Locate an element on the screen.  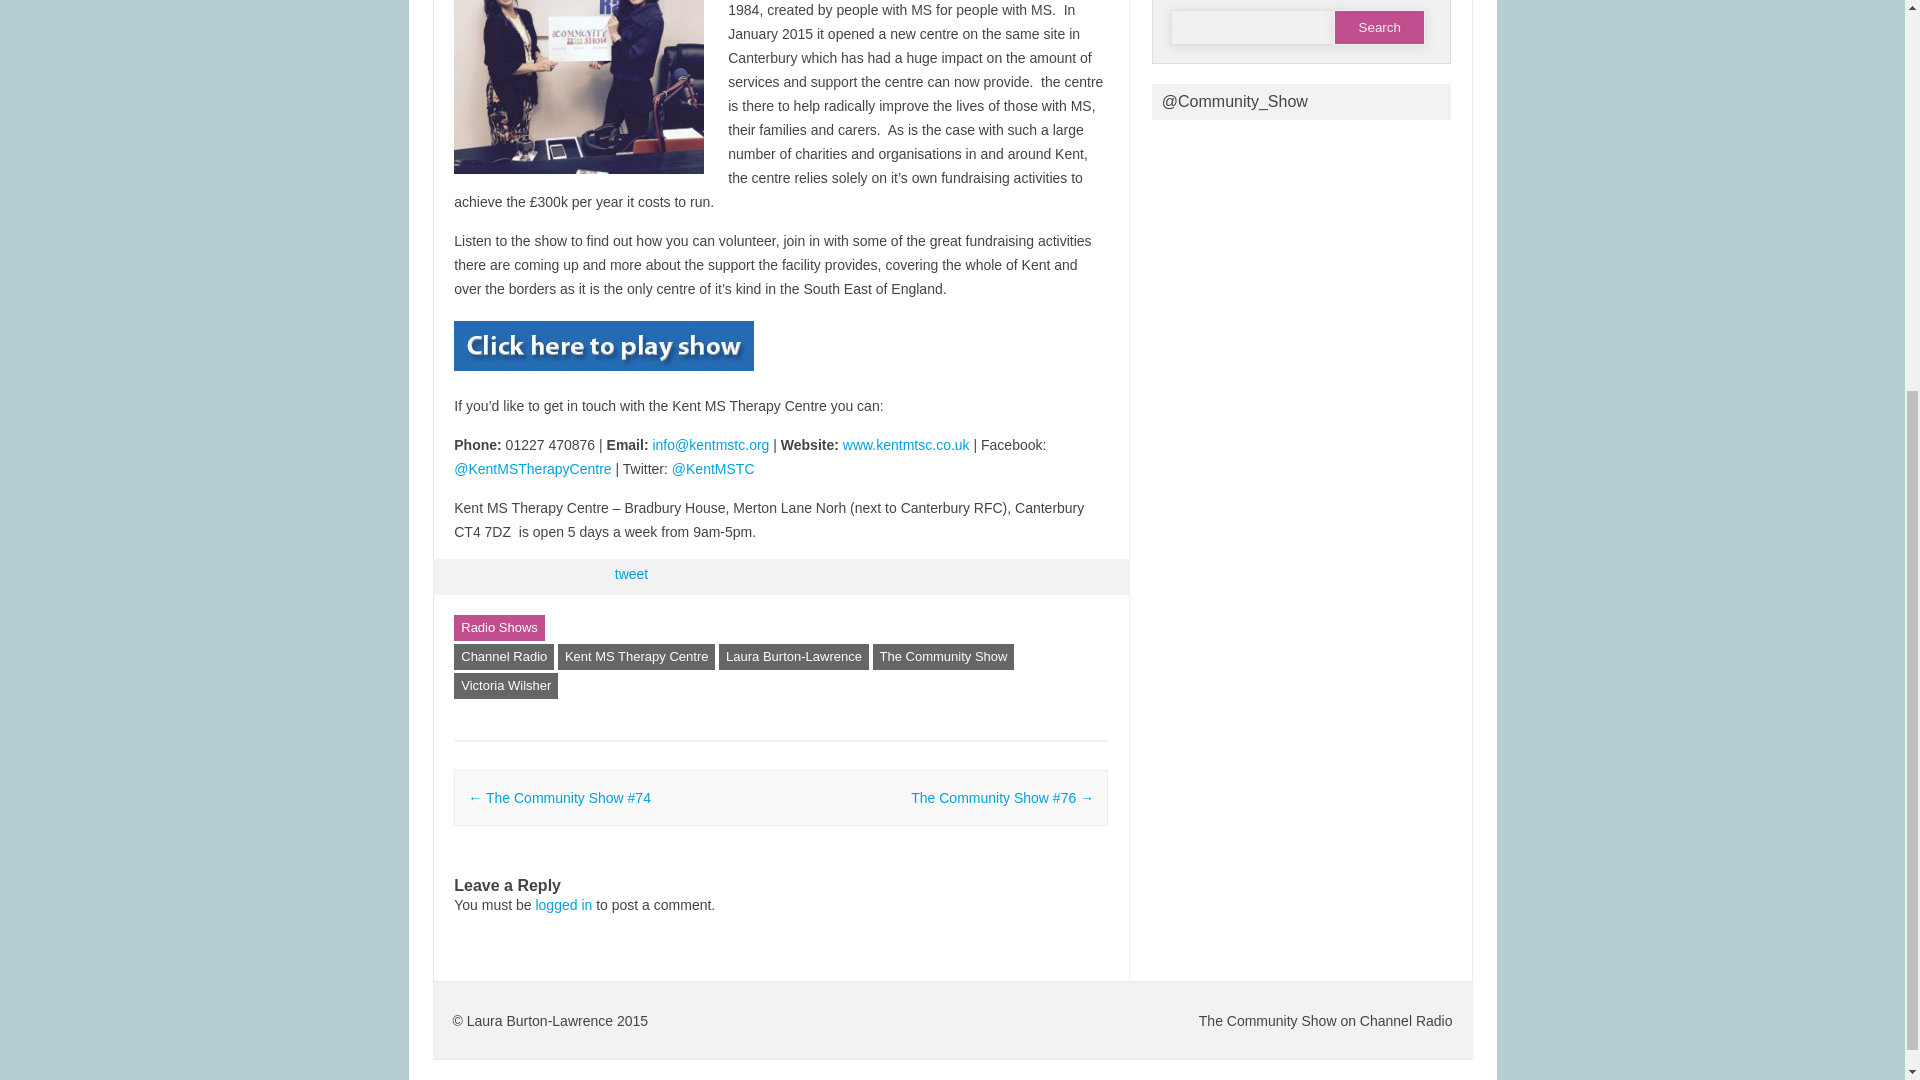
www.kentmtsc.co.uk is located at coordinates (906, 444).